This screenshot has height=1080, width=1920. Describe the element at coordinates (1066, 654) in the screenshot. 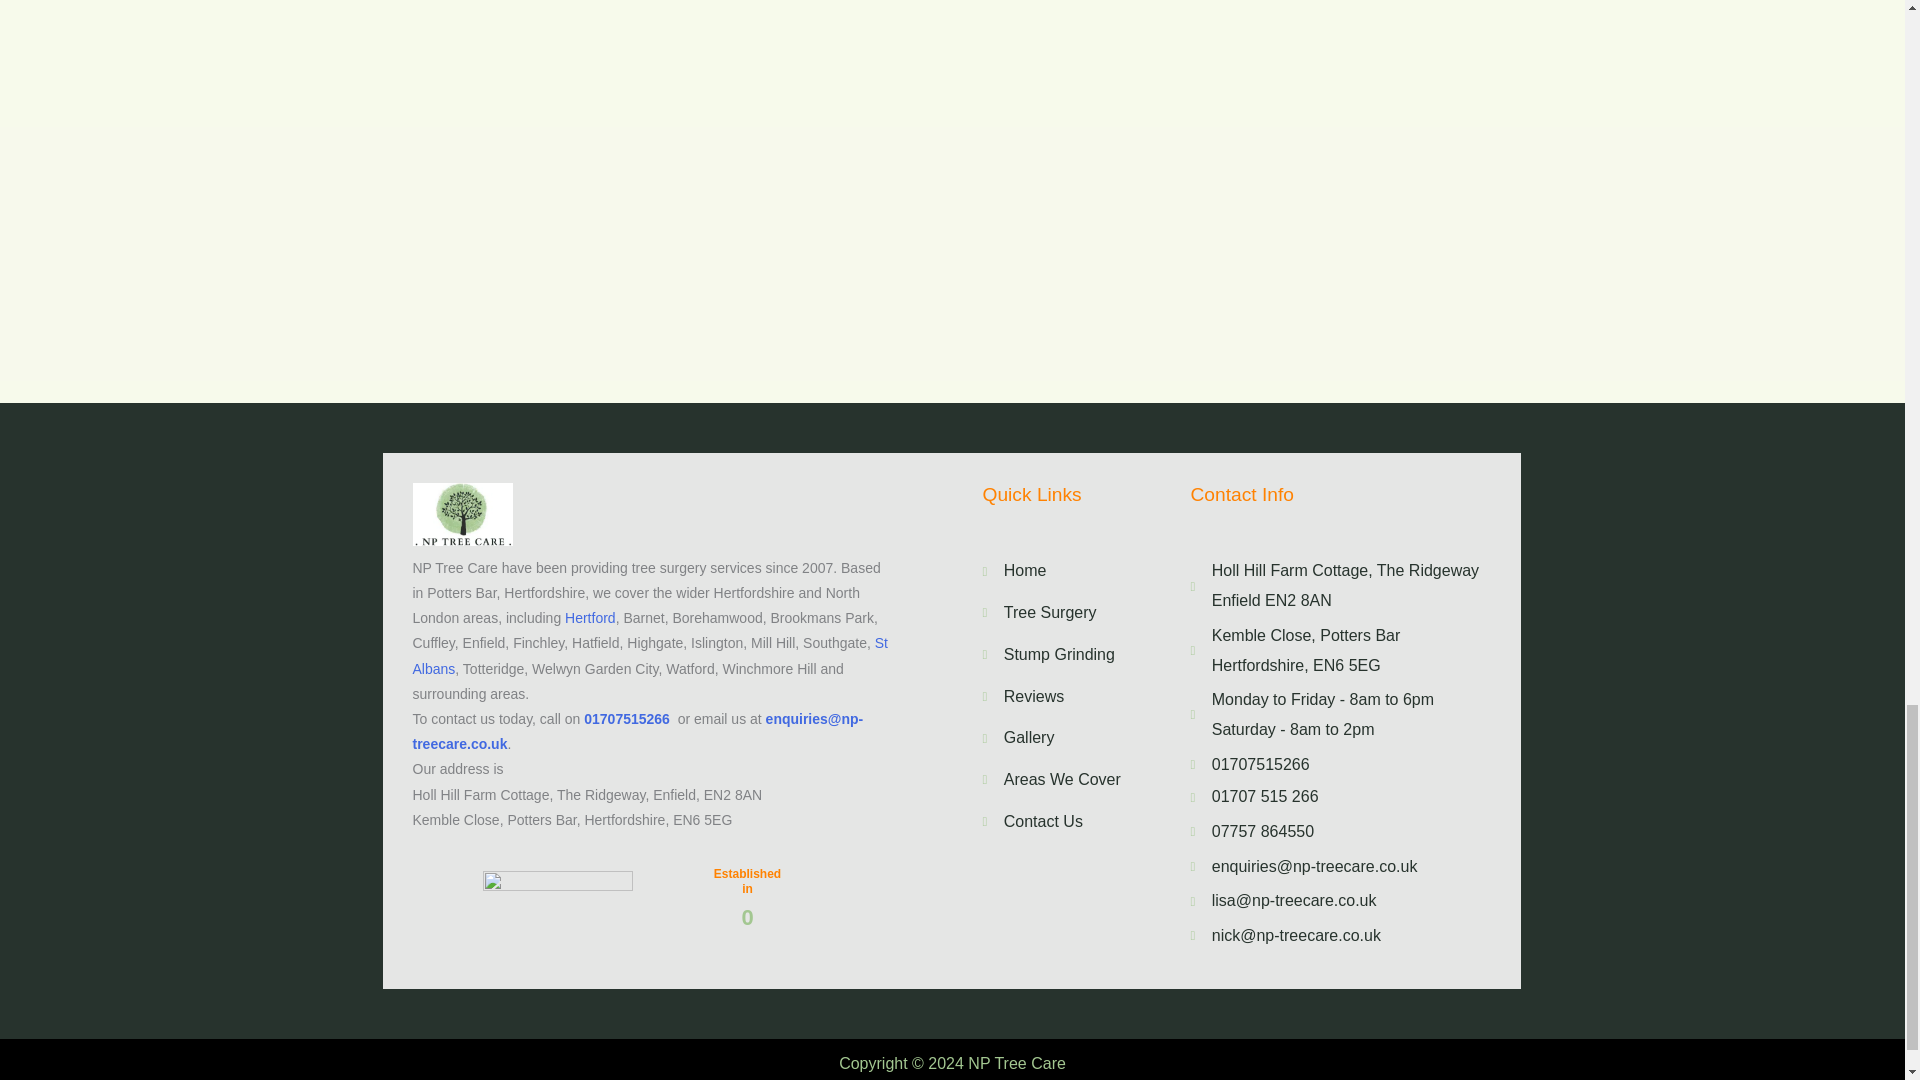

I see `Stump Grinding` at that location.